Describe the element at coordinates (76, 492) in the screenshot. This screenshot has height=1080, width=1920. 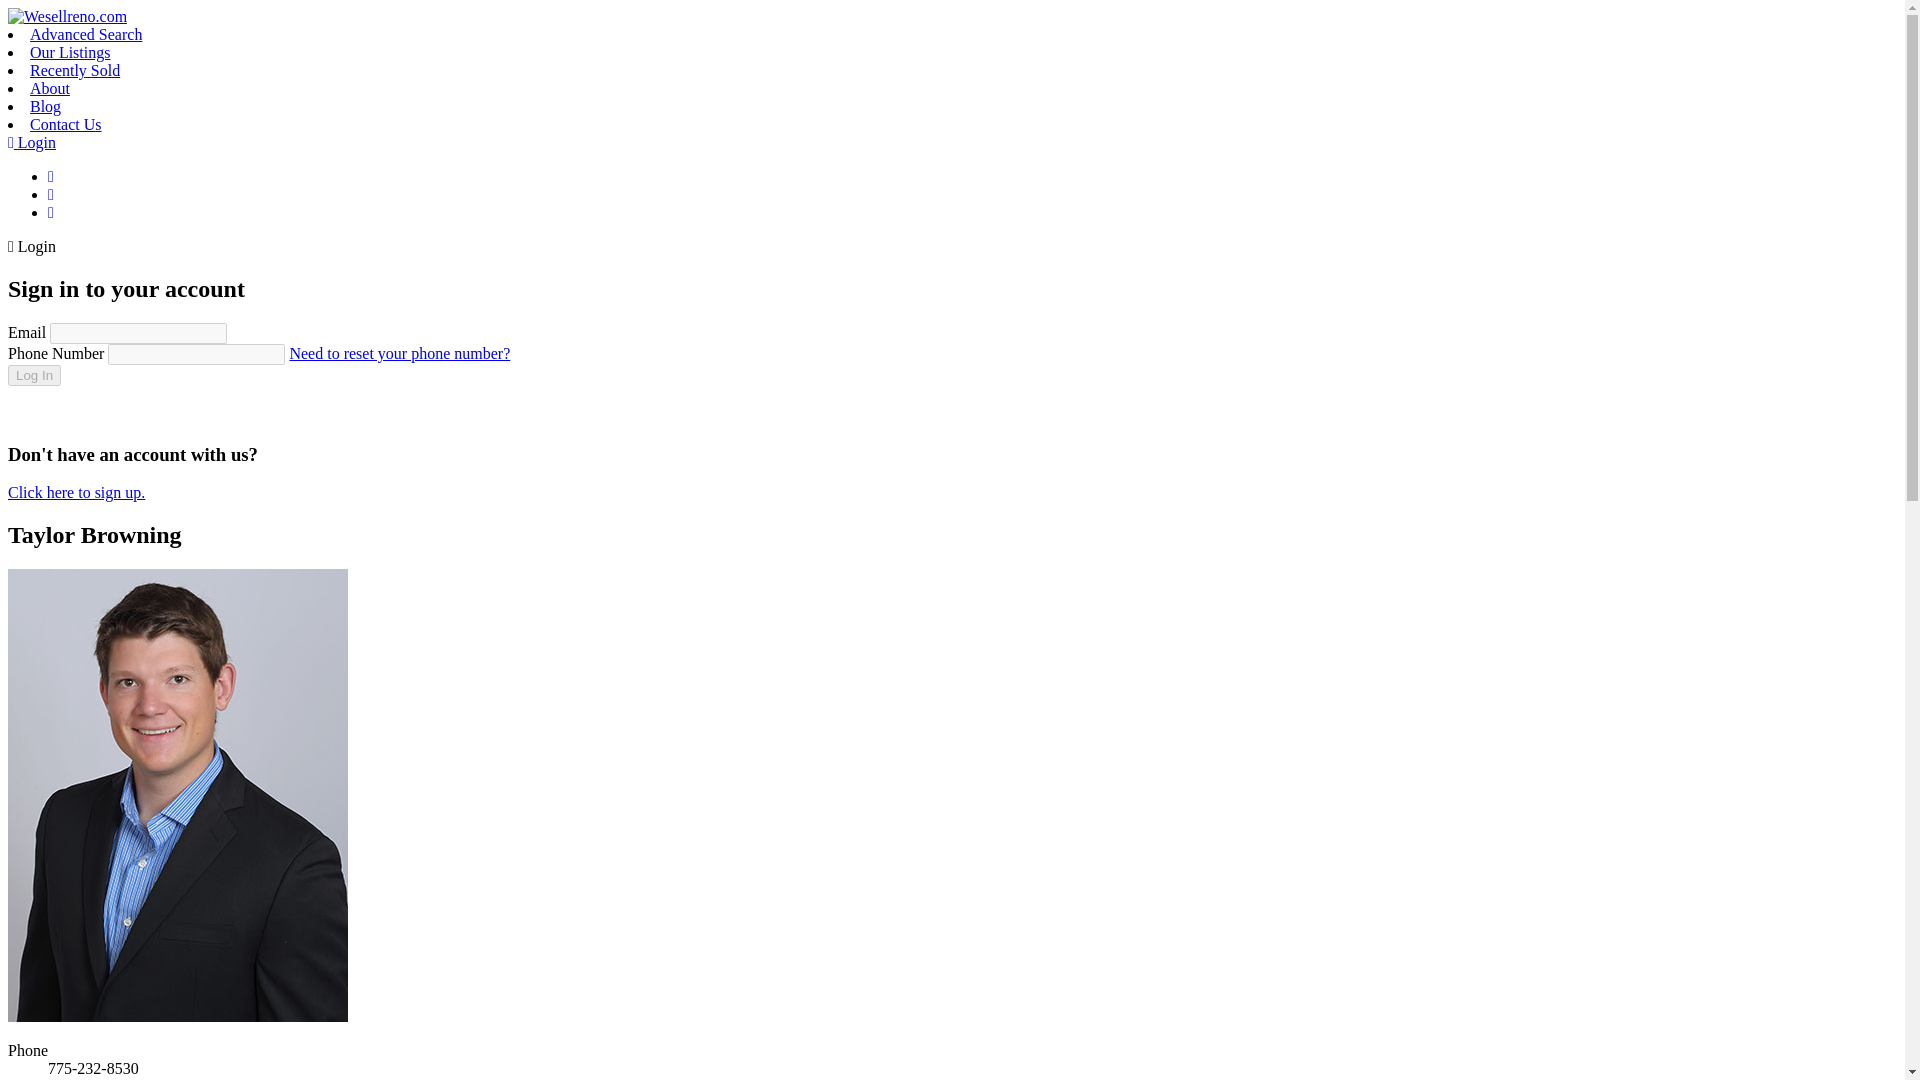
I see `Click here to sign up.` at that location.